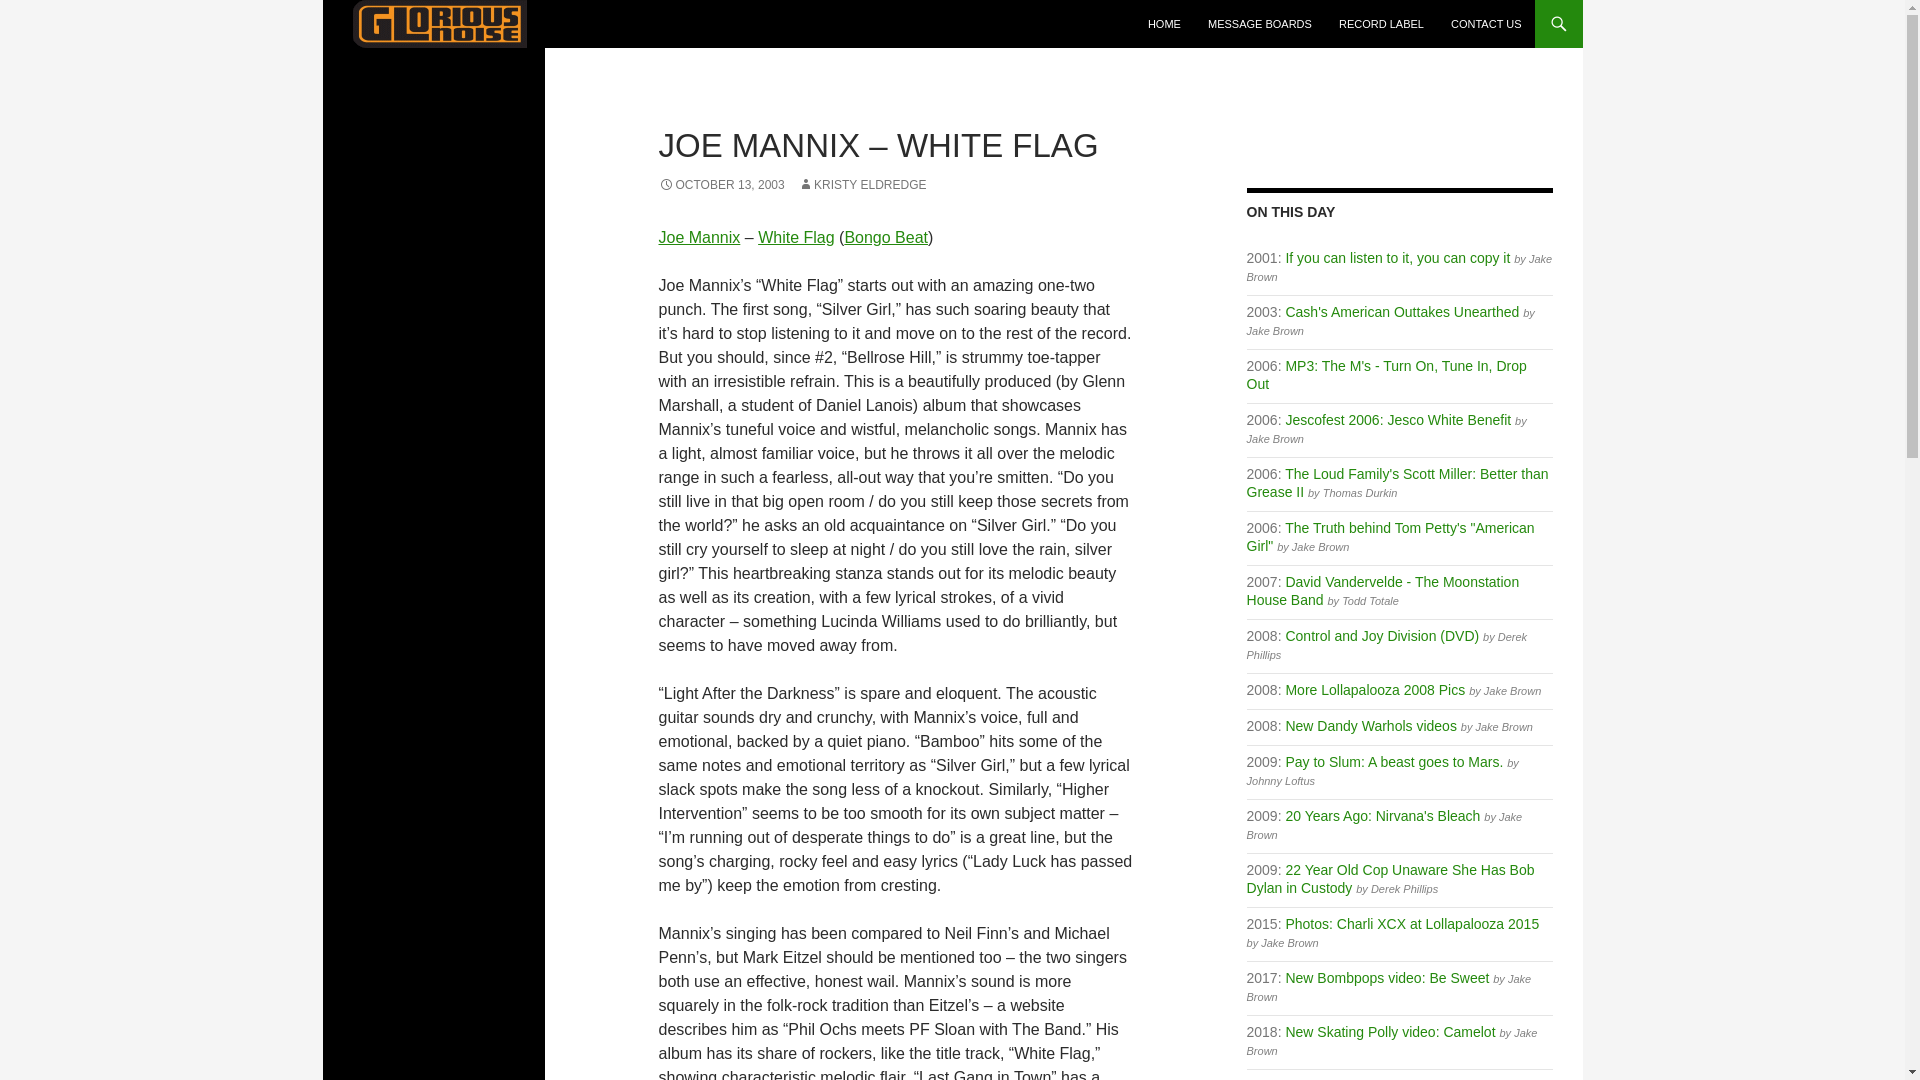  What do you see at coordinates (1274, 330) in the screenshot?
I see `Jake Brown` at bounding box center [1274, 330].